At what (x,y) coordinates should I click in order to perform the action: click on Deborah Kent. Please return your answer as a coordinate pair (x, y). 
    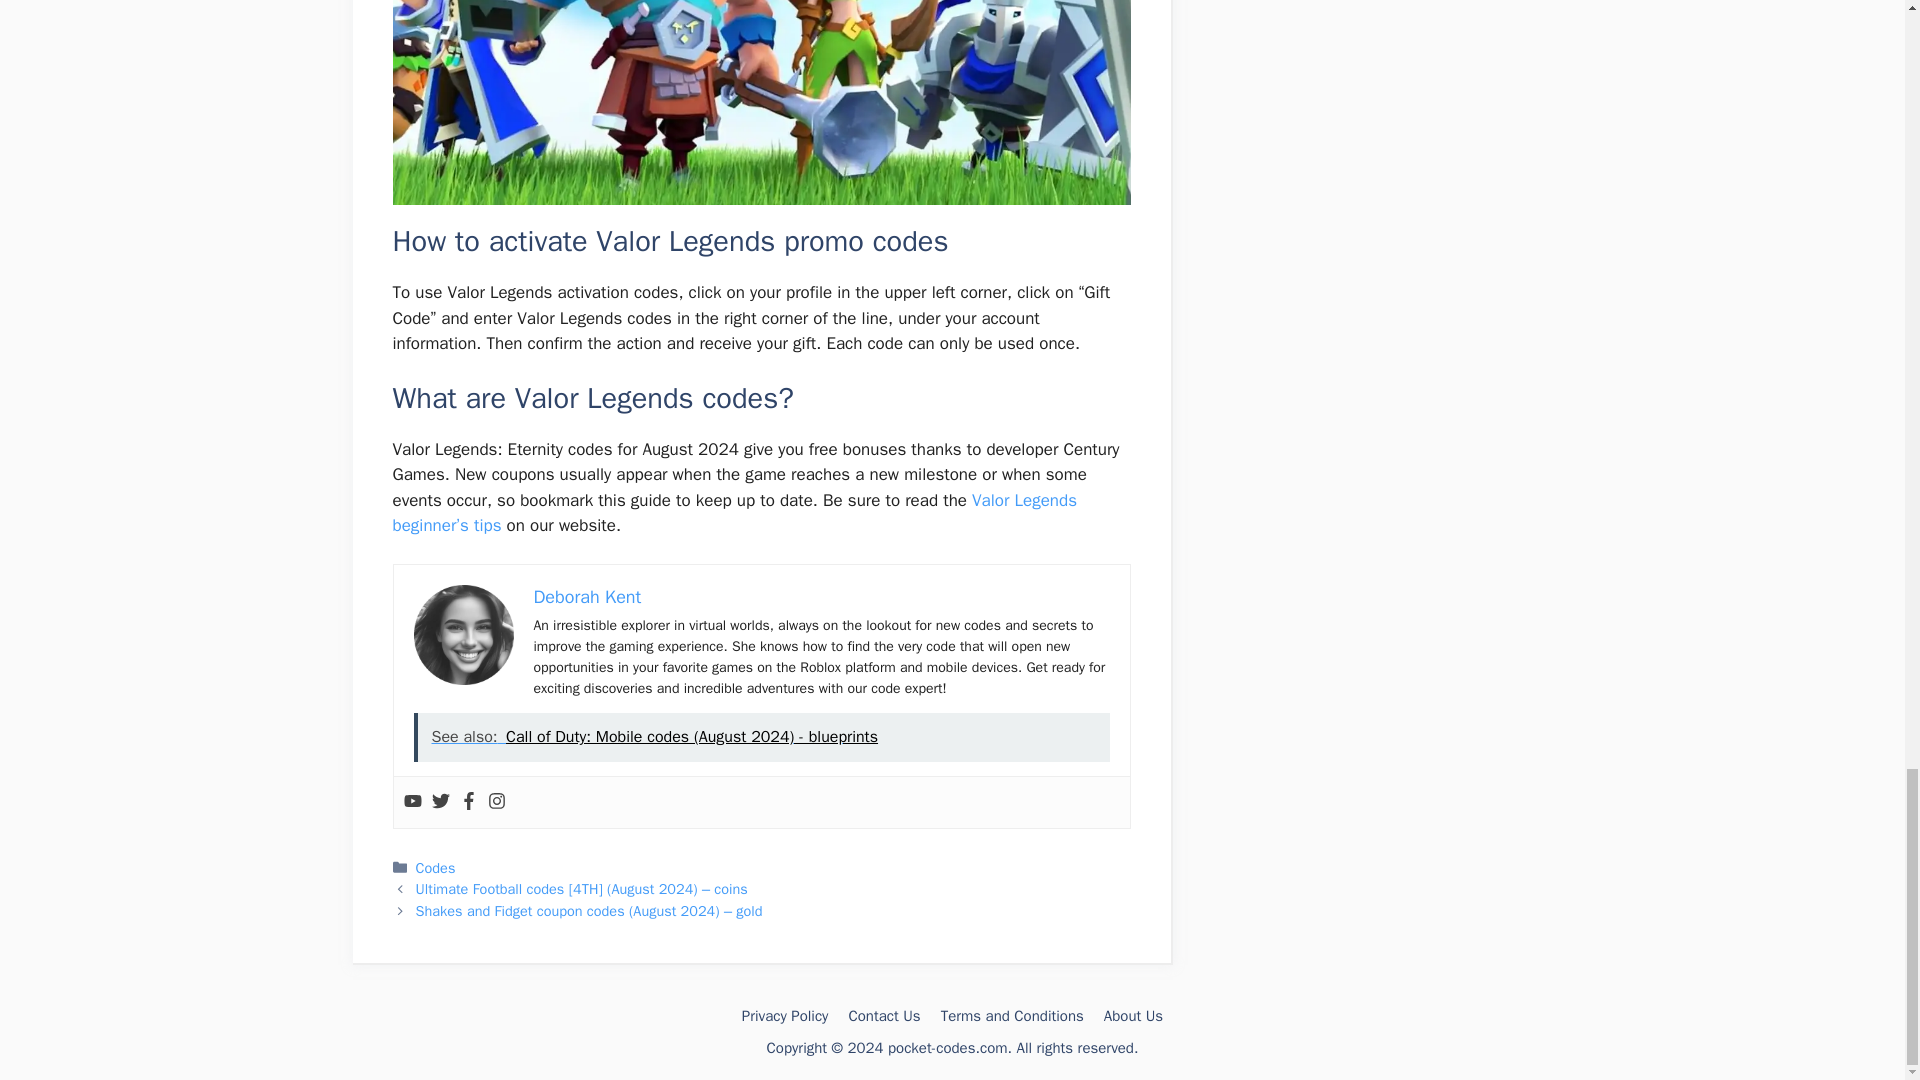
    Looking at the image, I should click on (587, 597).